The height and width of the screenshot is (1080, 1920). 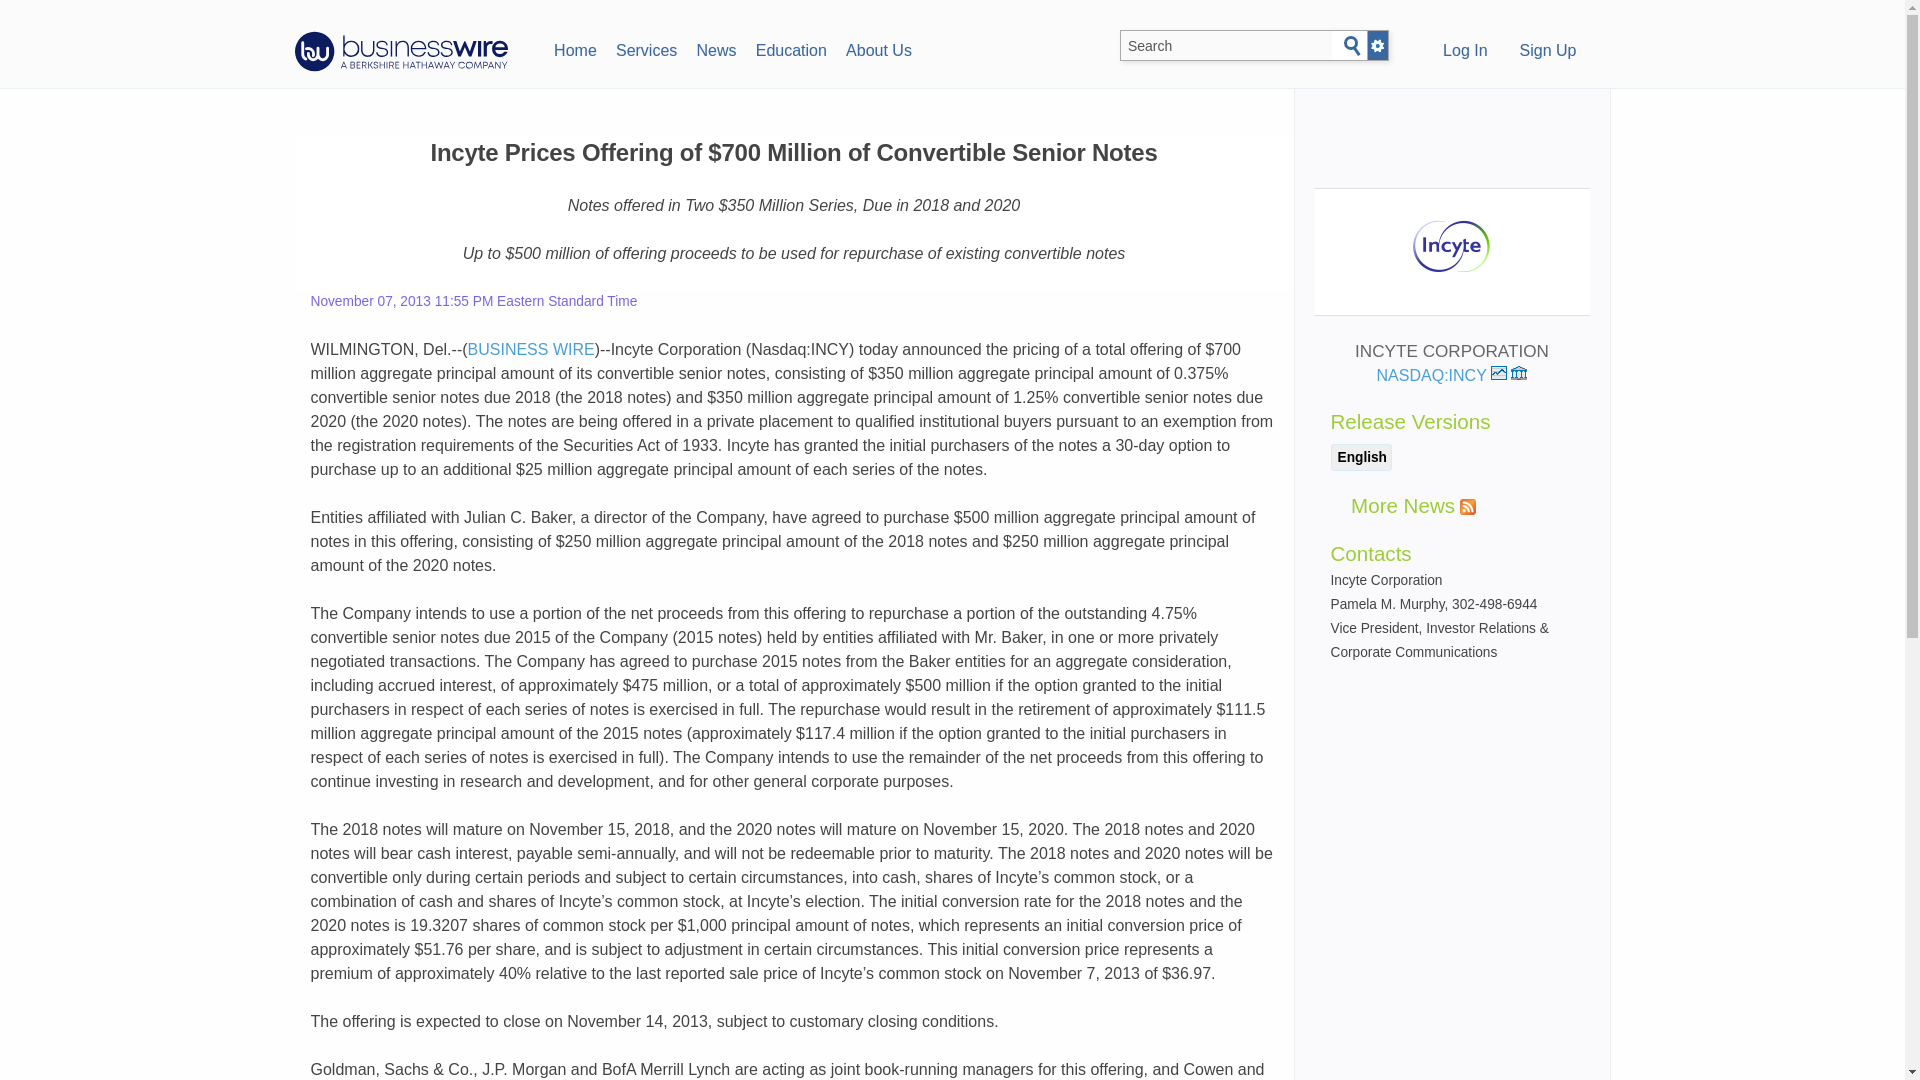 I want to click on RSS feed for Incyte Corporation, so click(x=1468, y=506).